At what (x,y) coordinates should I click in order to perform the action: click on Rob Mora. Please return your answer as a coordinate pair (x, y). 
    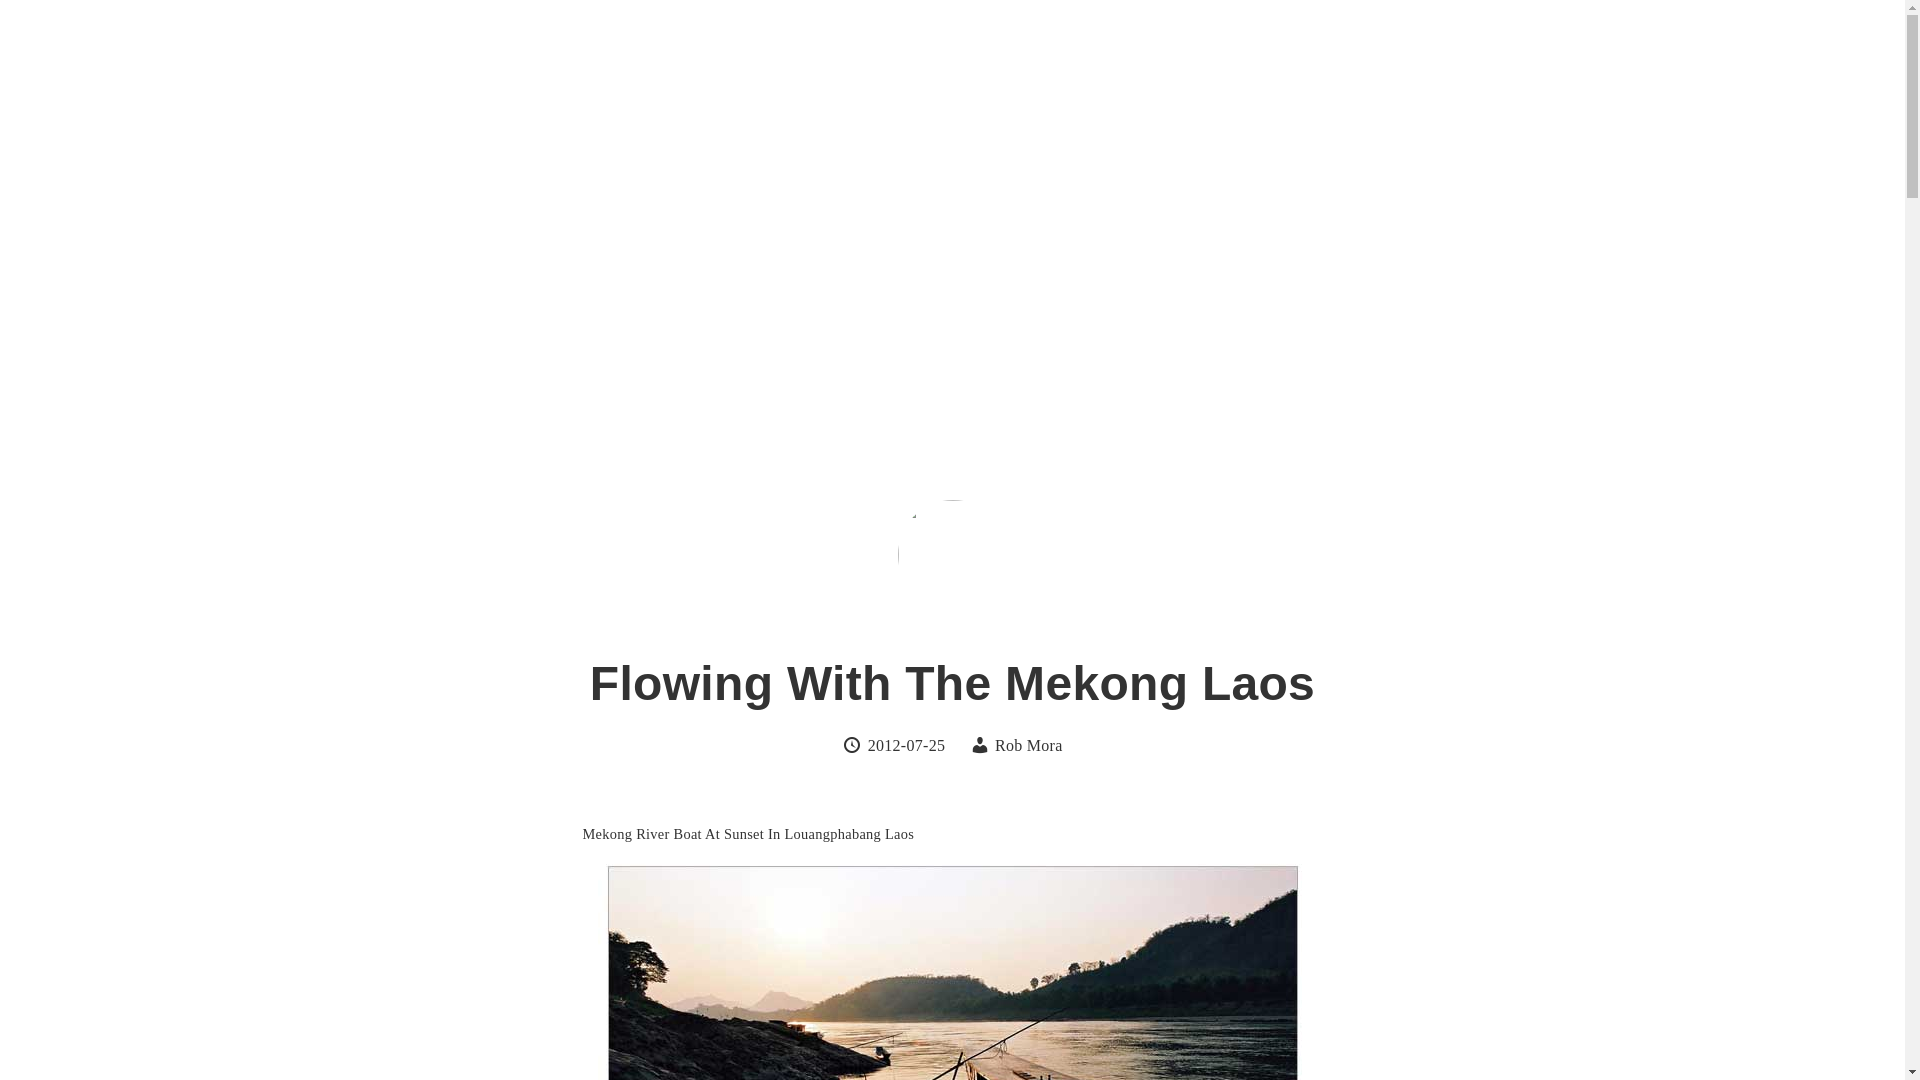
    Looking at the image, I should click on (1028, 744).